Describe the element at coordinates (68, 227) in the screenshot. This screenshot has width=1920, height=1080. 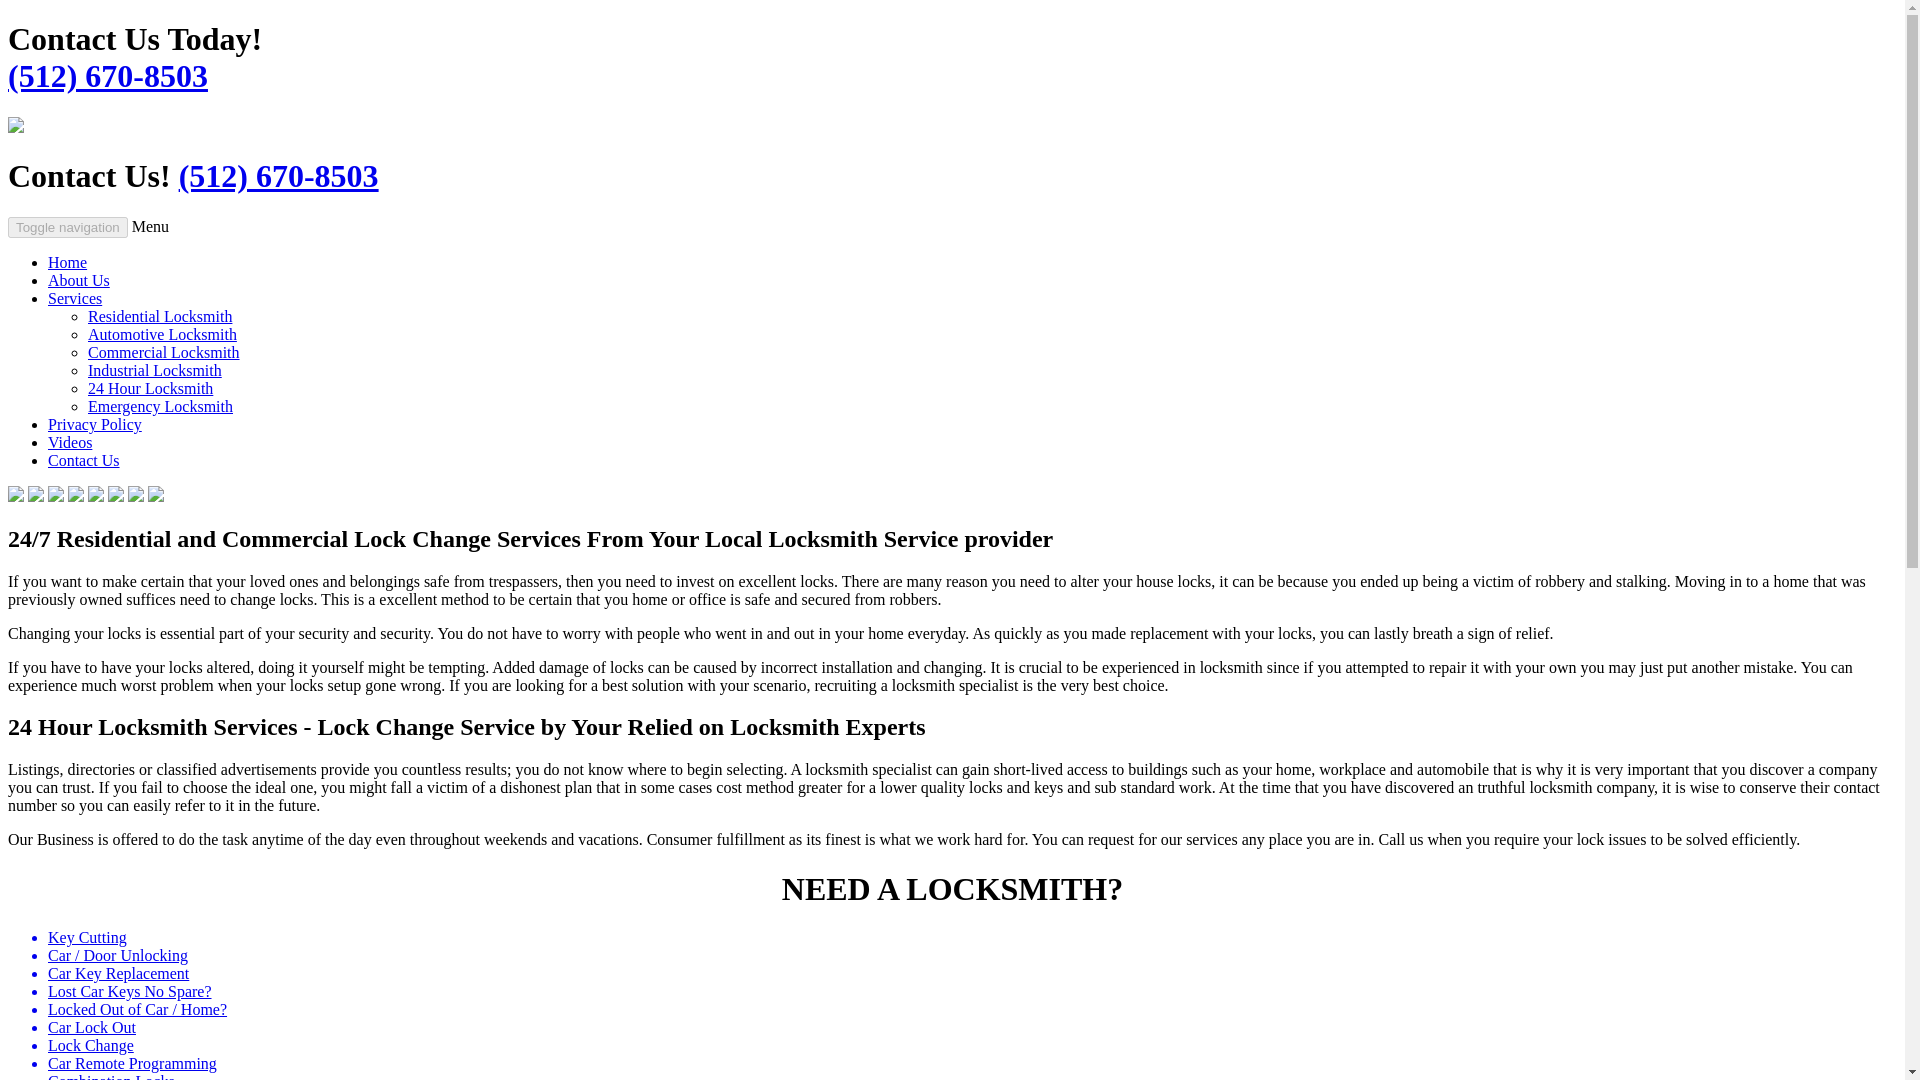
I see `Toggle navigation` at that location.